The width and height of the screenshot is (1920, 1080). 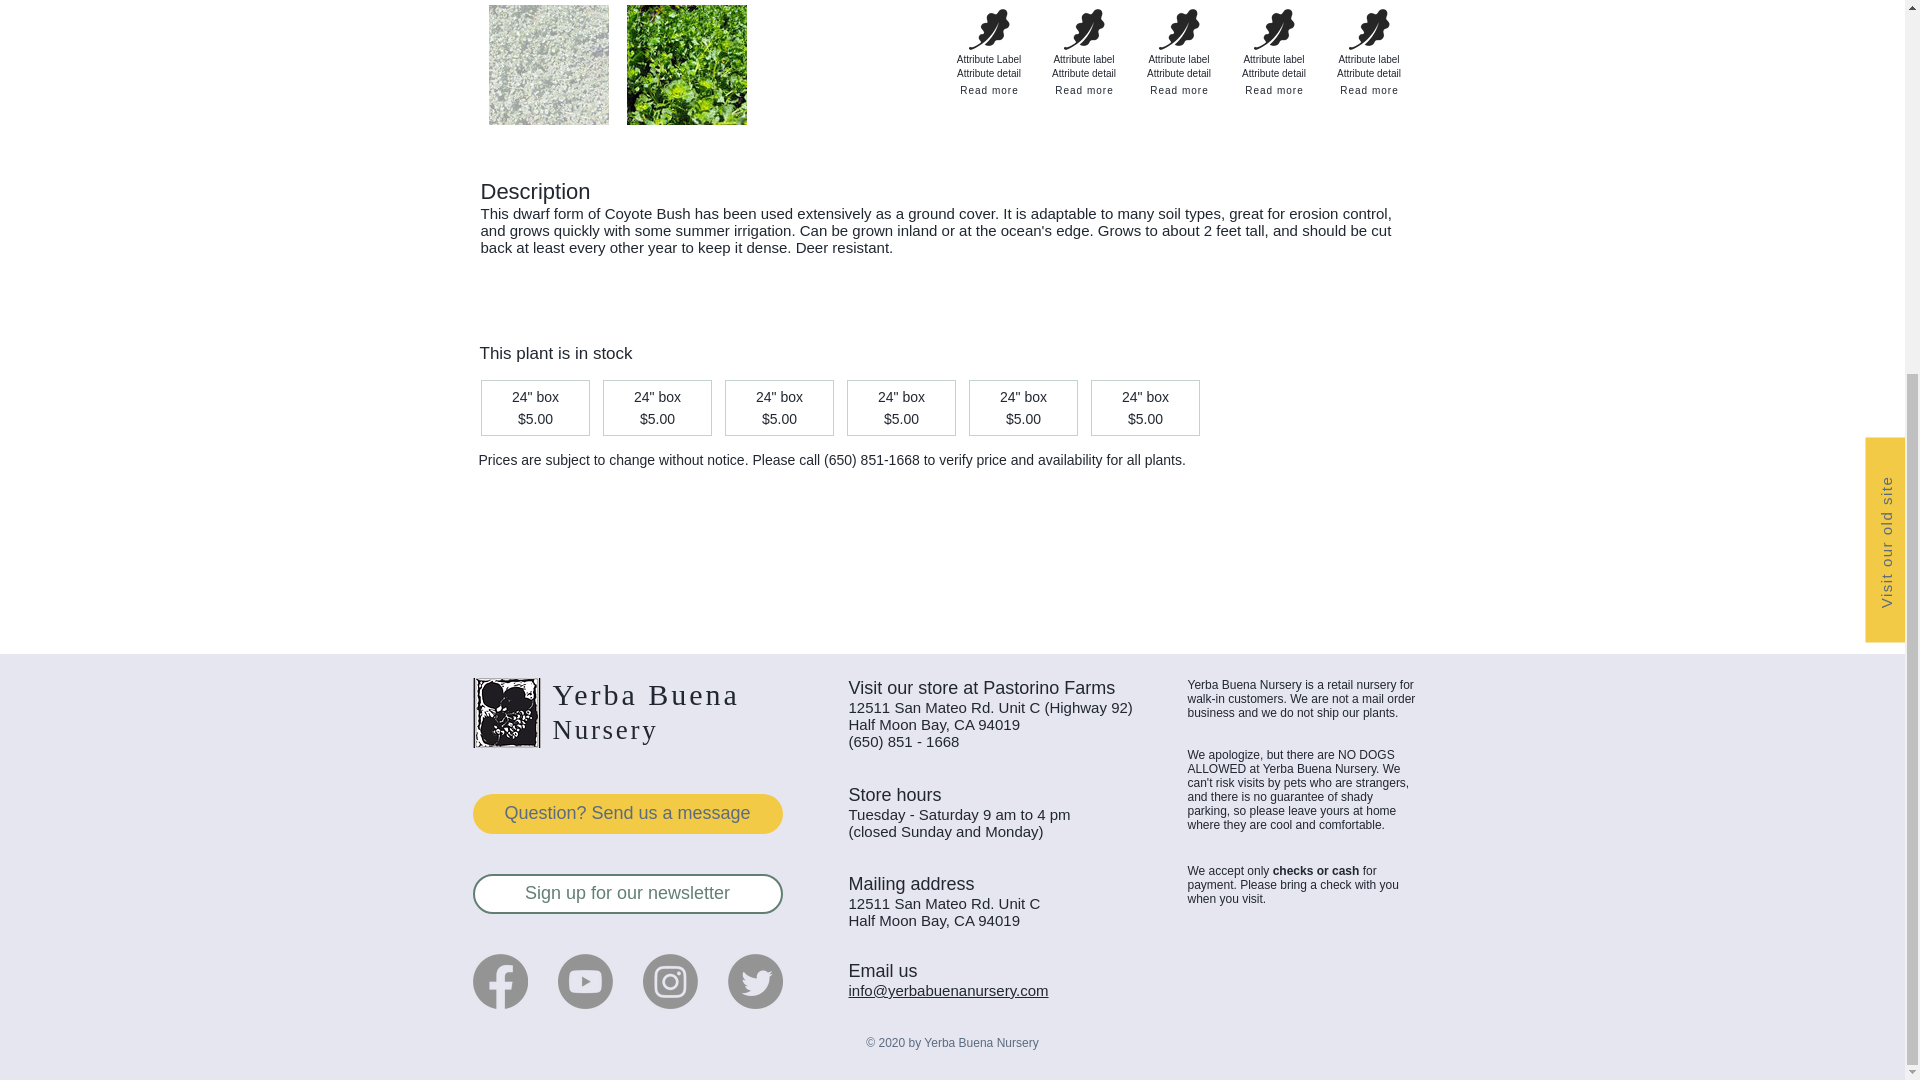 I want to click on Read more, so click(x=1274, y=90).